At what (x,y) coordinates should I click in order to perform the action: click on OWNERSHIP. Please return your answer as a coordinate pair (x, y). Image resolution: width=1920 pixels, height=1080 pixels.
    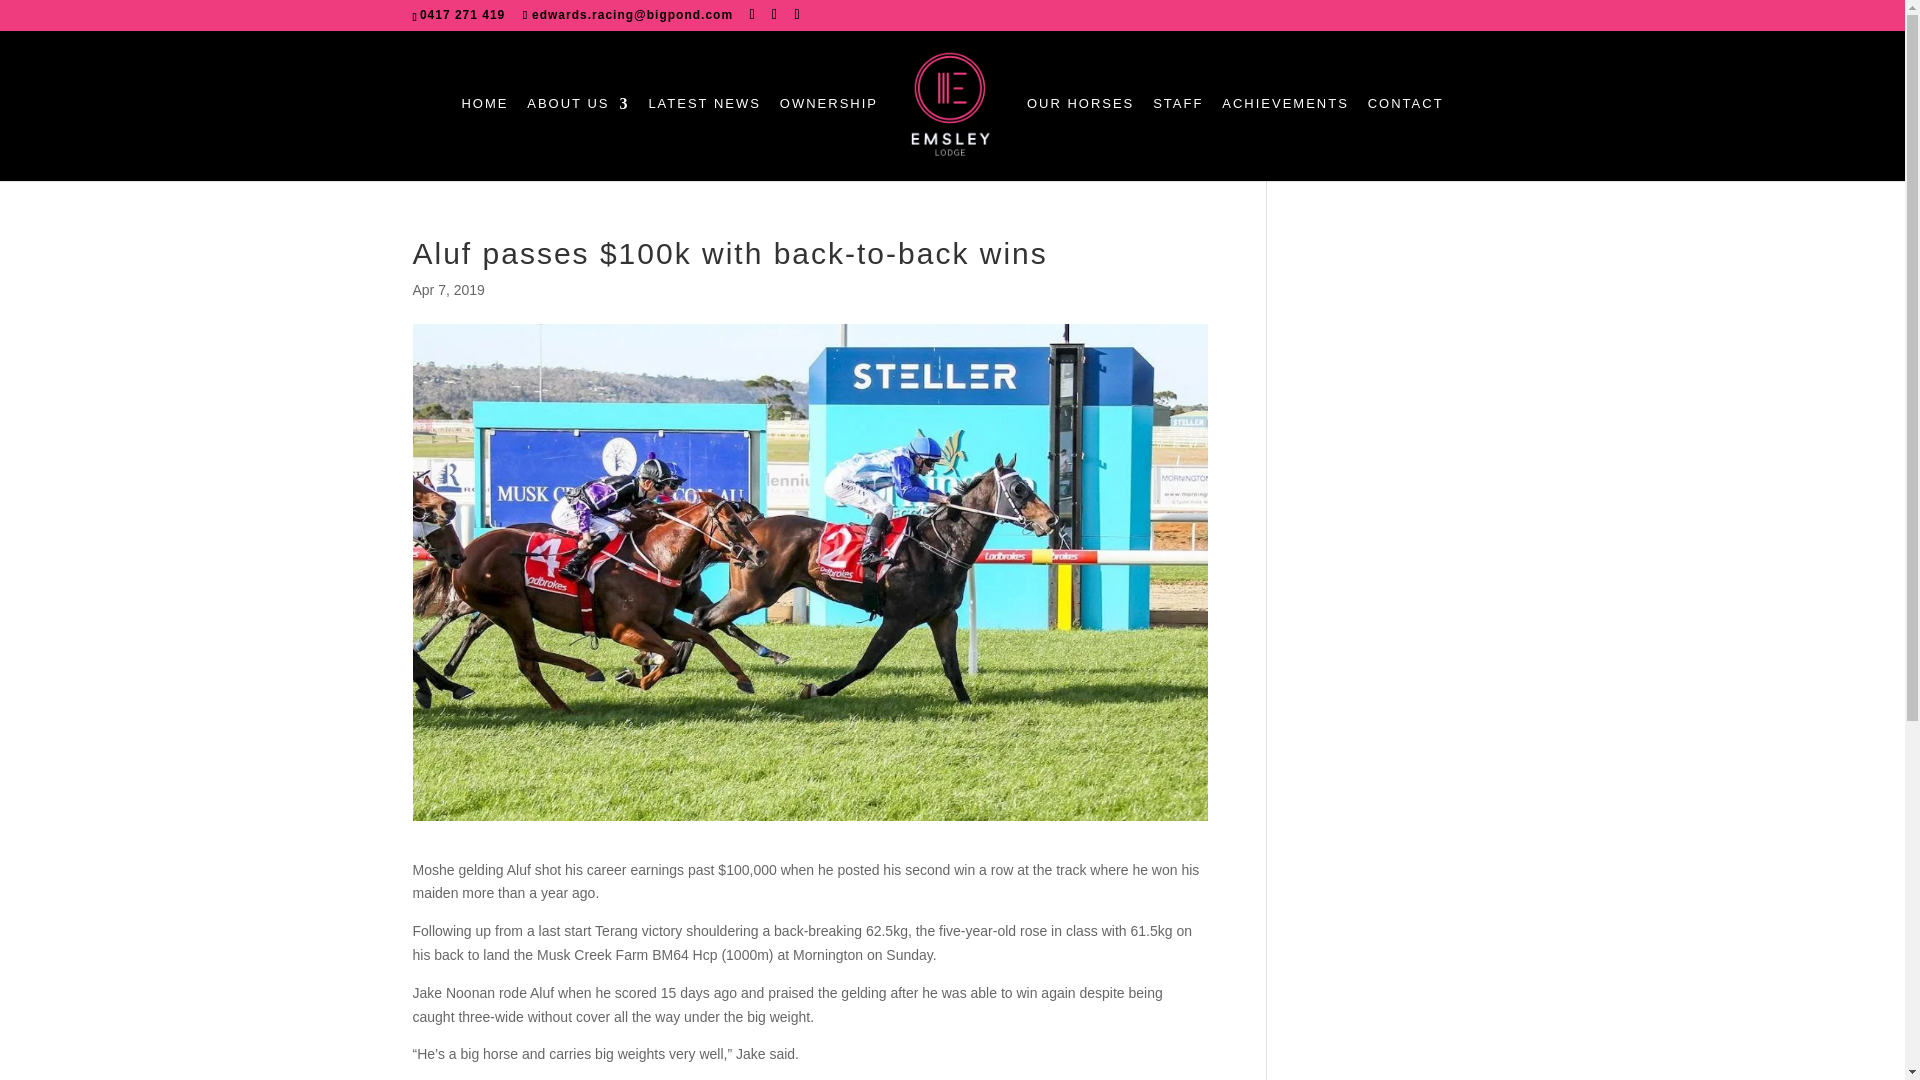
    Looking at the image, I should click on (828, 122).